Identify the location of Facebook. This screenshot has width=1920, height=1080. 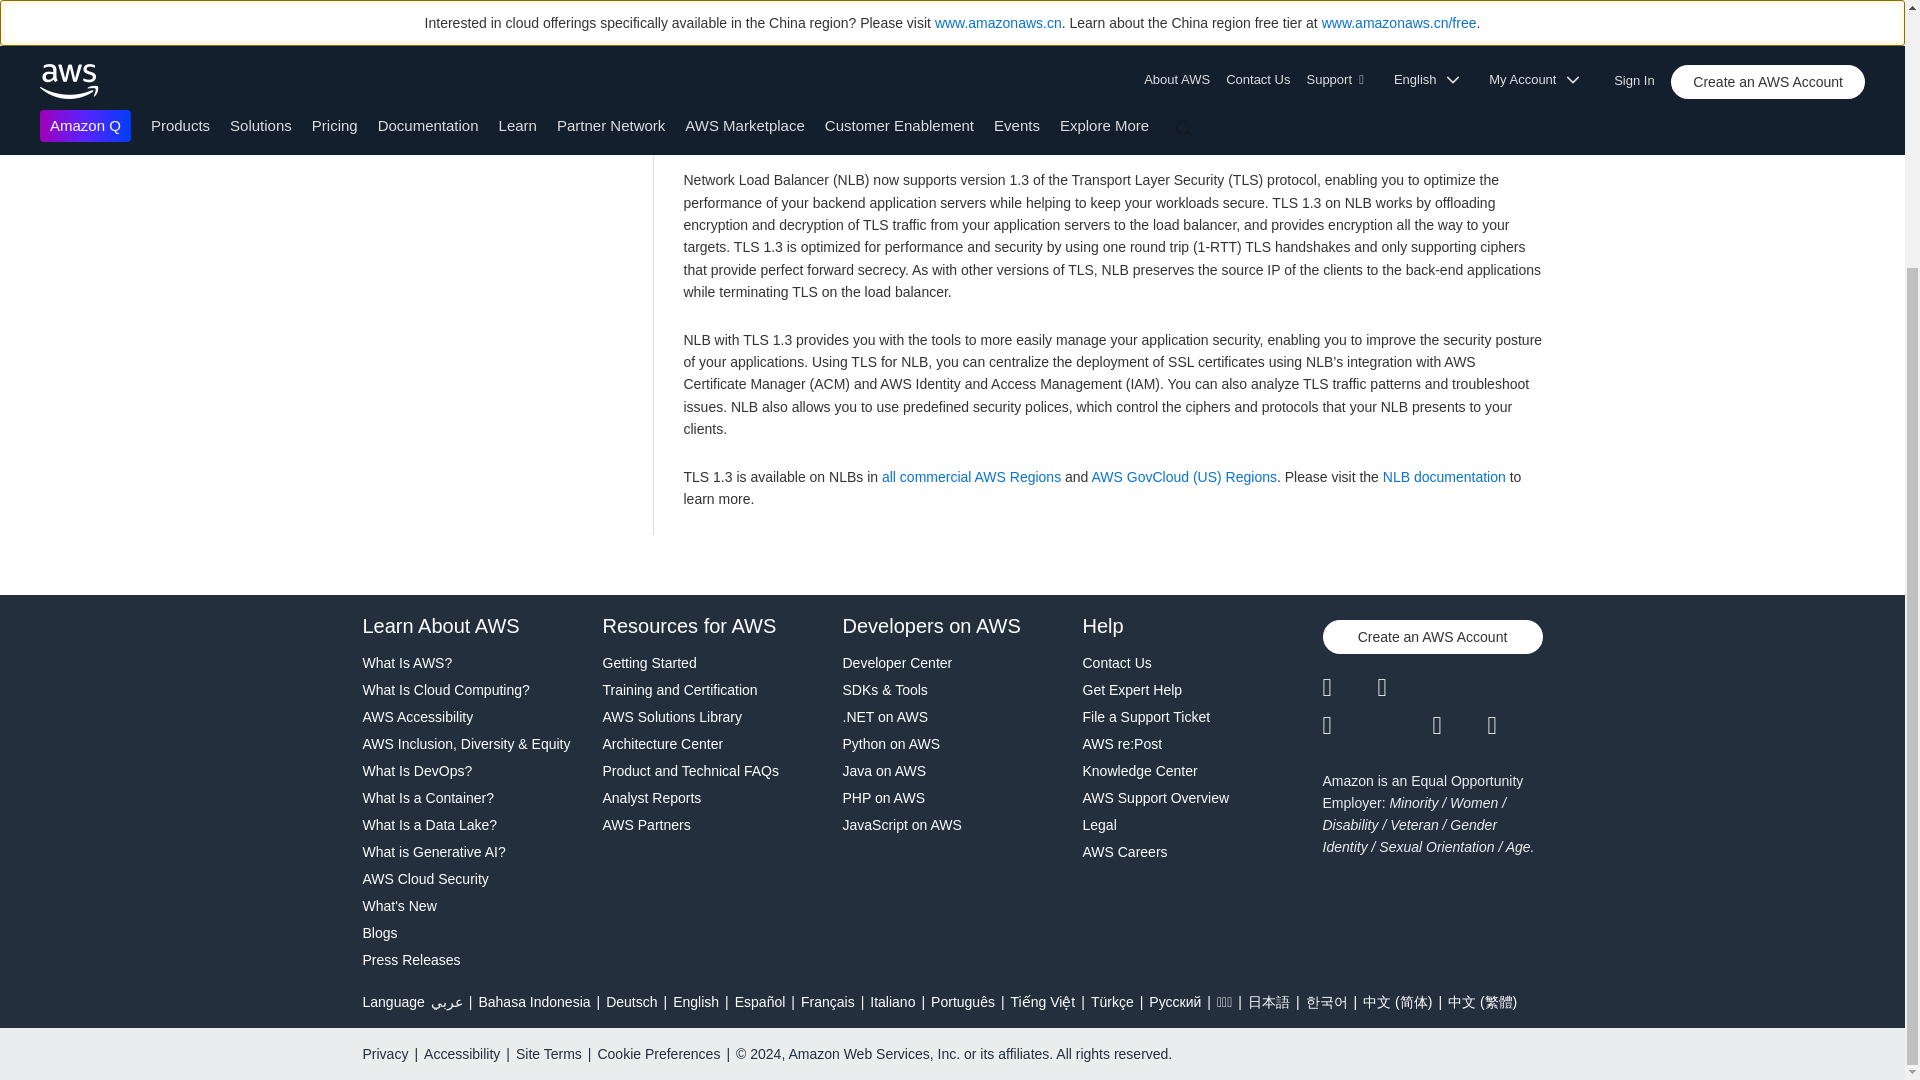
(1405, 688).